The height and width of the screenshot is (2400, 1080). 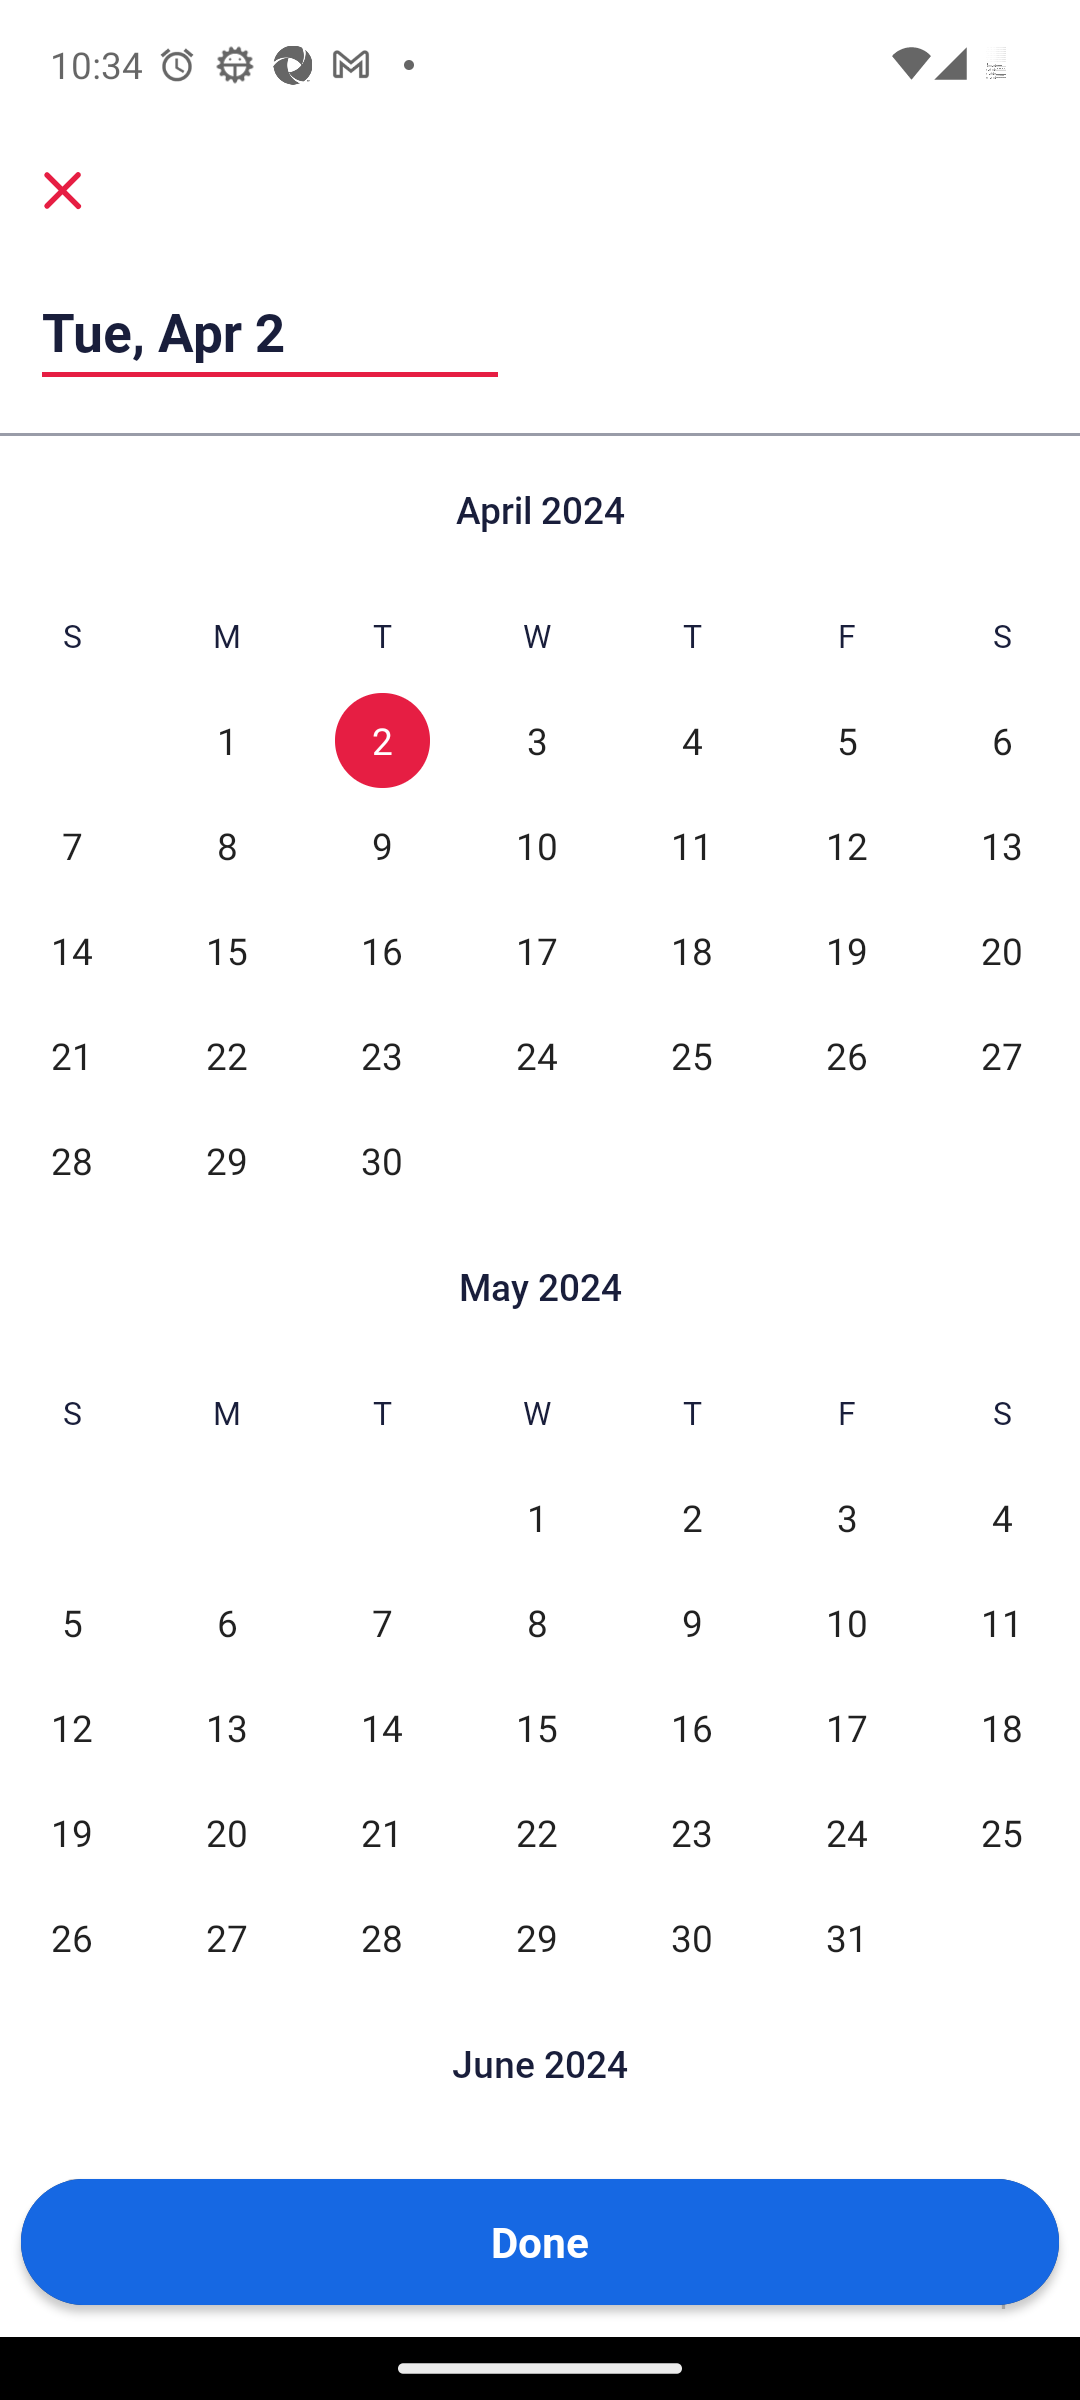 I want to click on 26 Fri, Apr 26, Not Selected, so click(x=846, y=1056).